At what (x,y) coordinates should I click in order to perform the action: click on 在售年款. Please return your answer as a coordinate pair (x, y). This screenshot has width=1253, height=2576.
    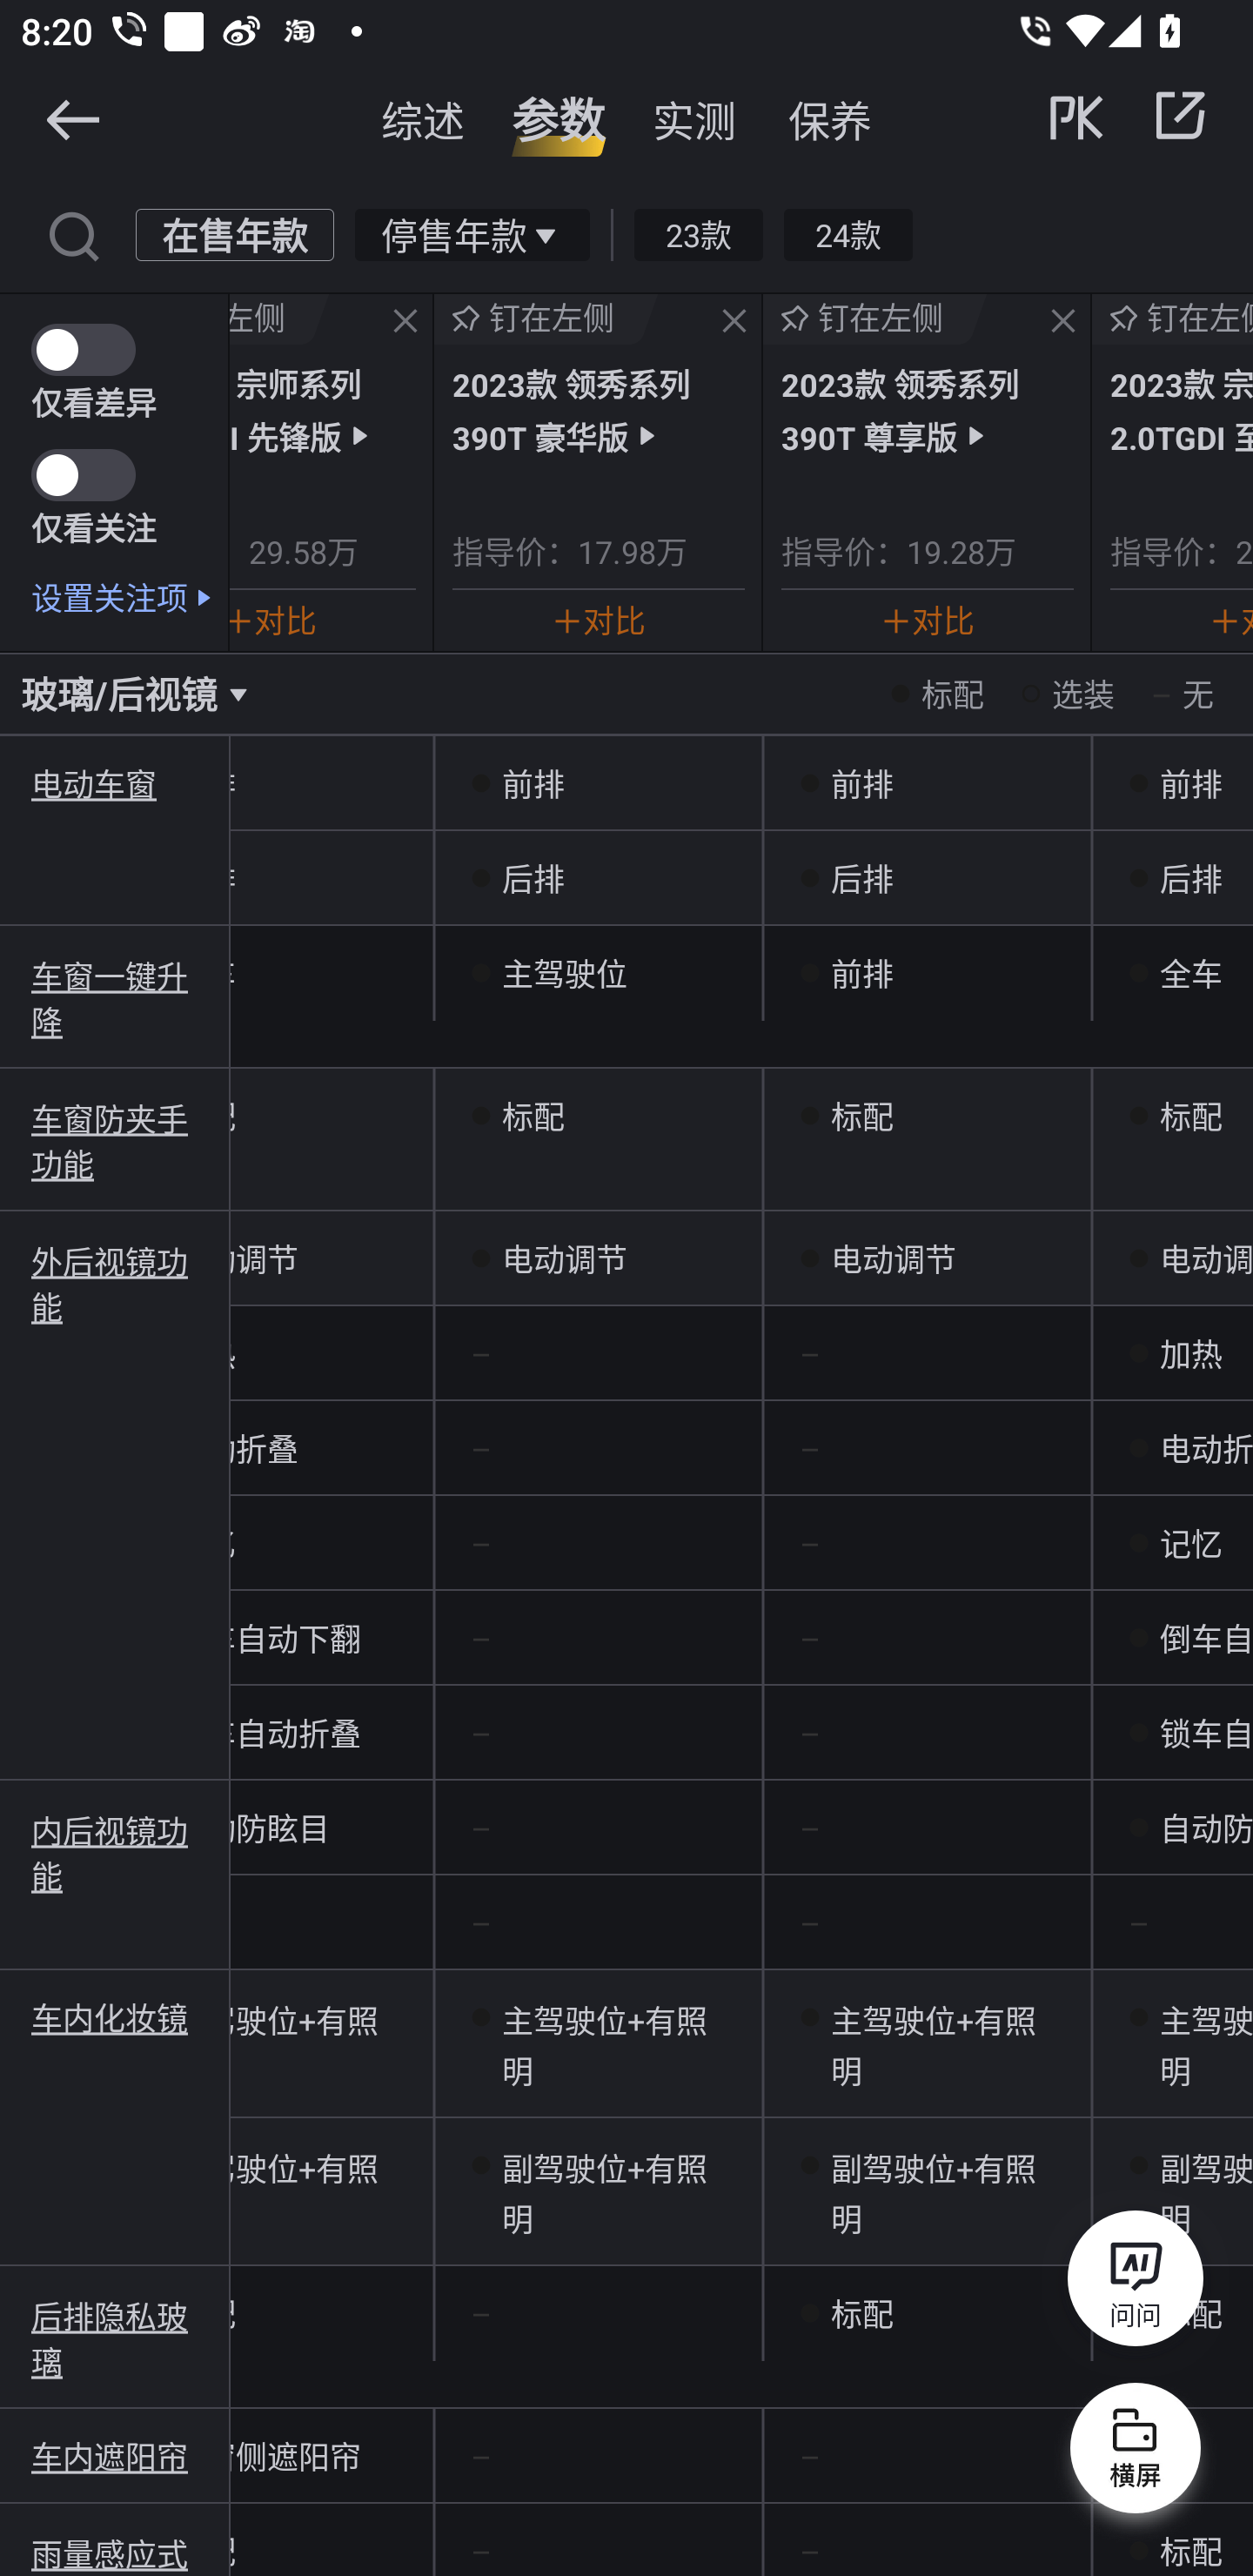
    Looking at the image, I should click on (235, 233).